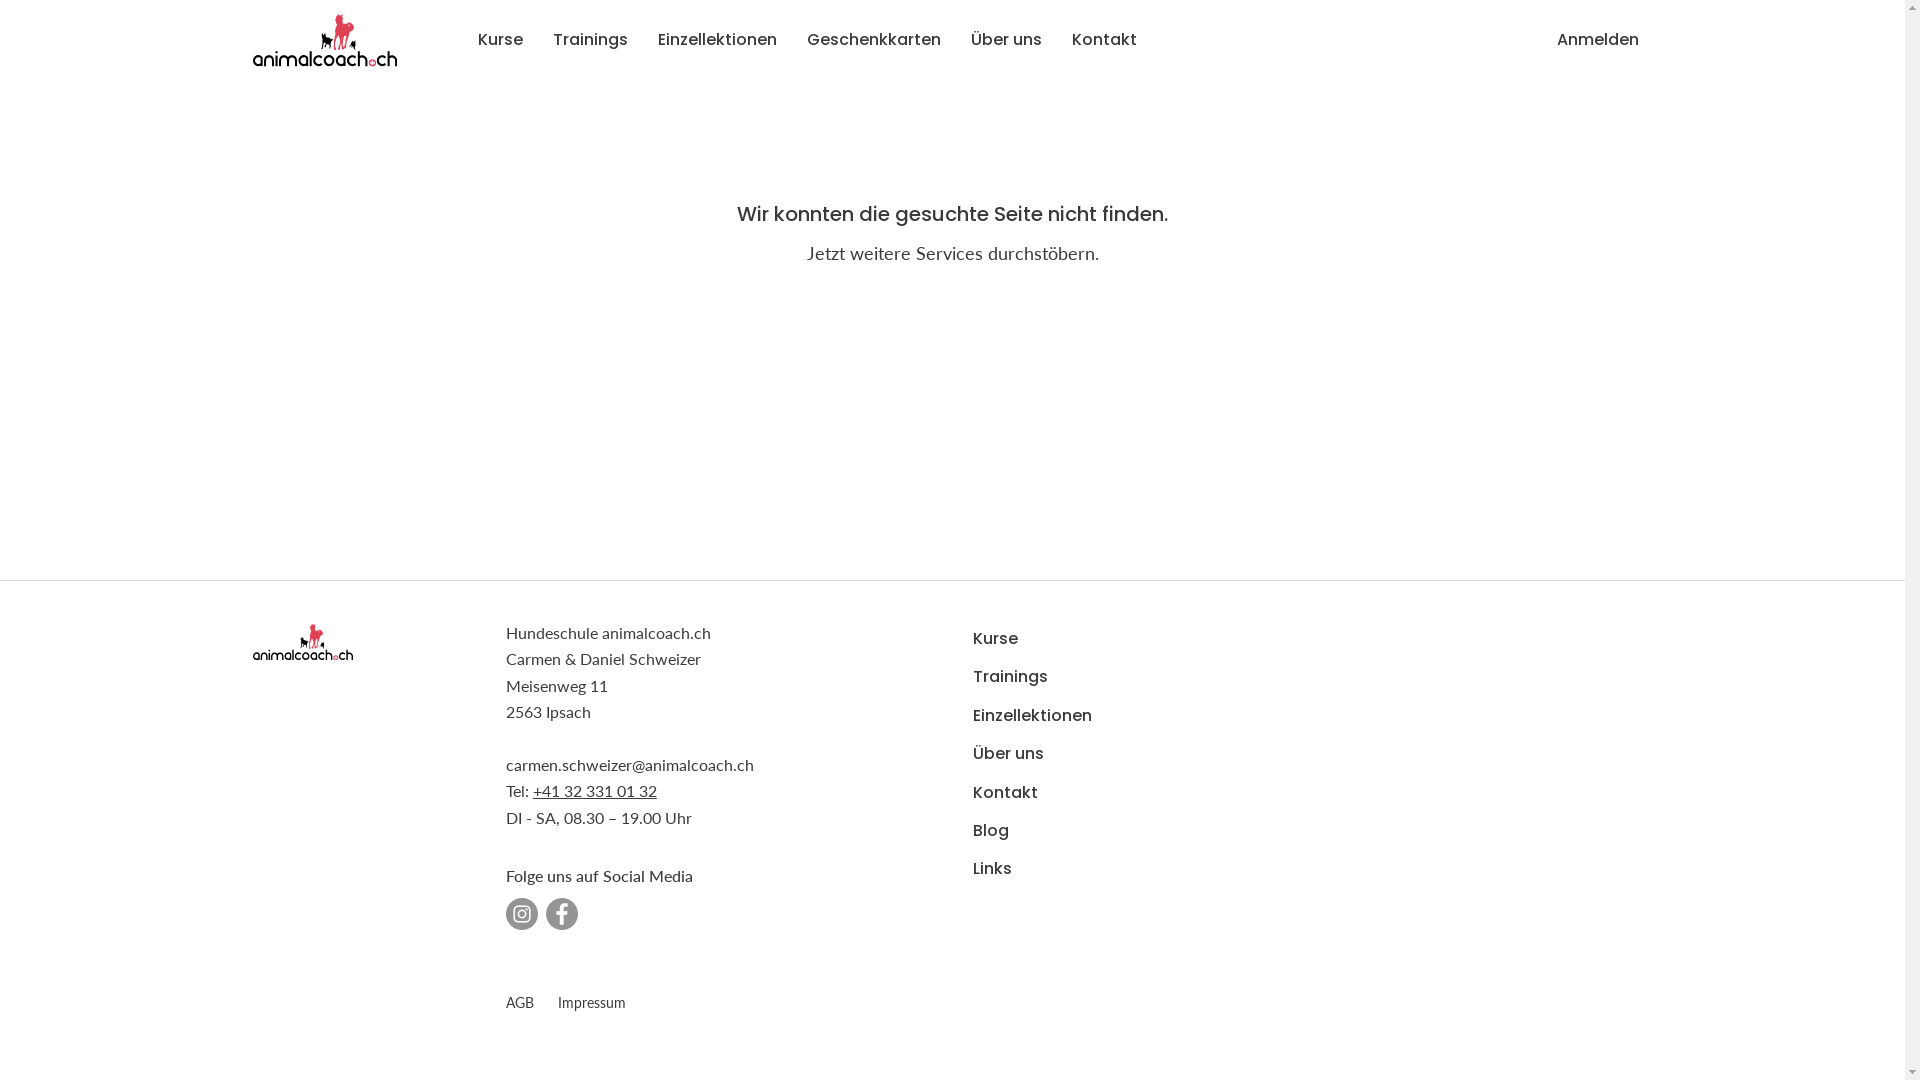  Describe the element at coordinates (1043, 793) in the screenshot. I see `Kontakt` at that location.